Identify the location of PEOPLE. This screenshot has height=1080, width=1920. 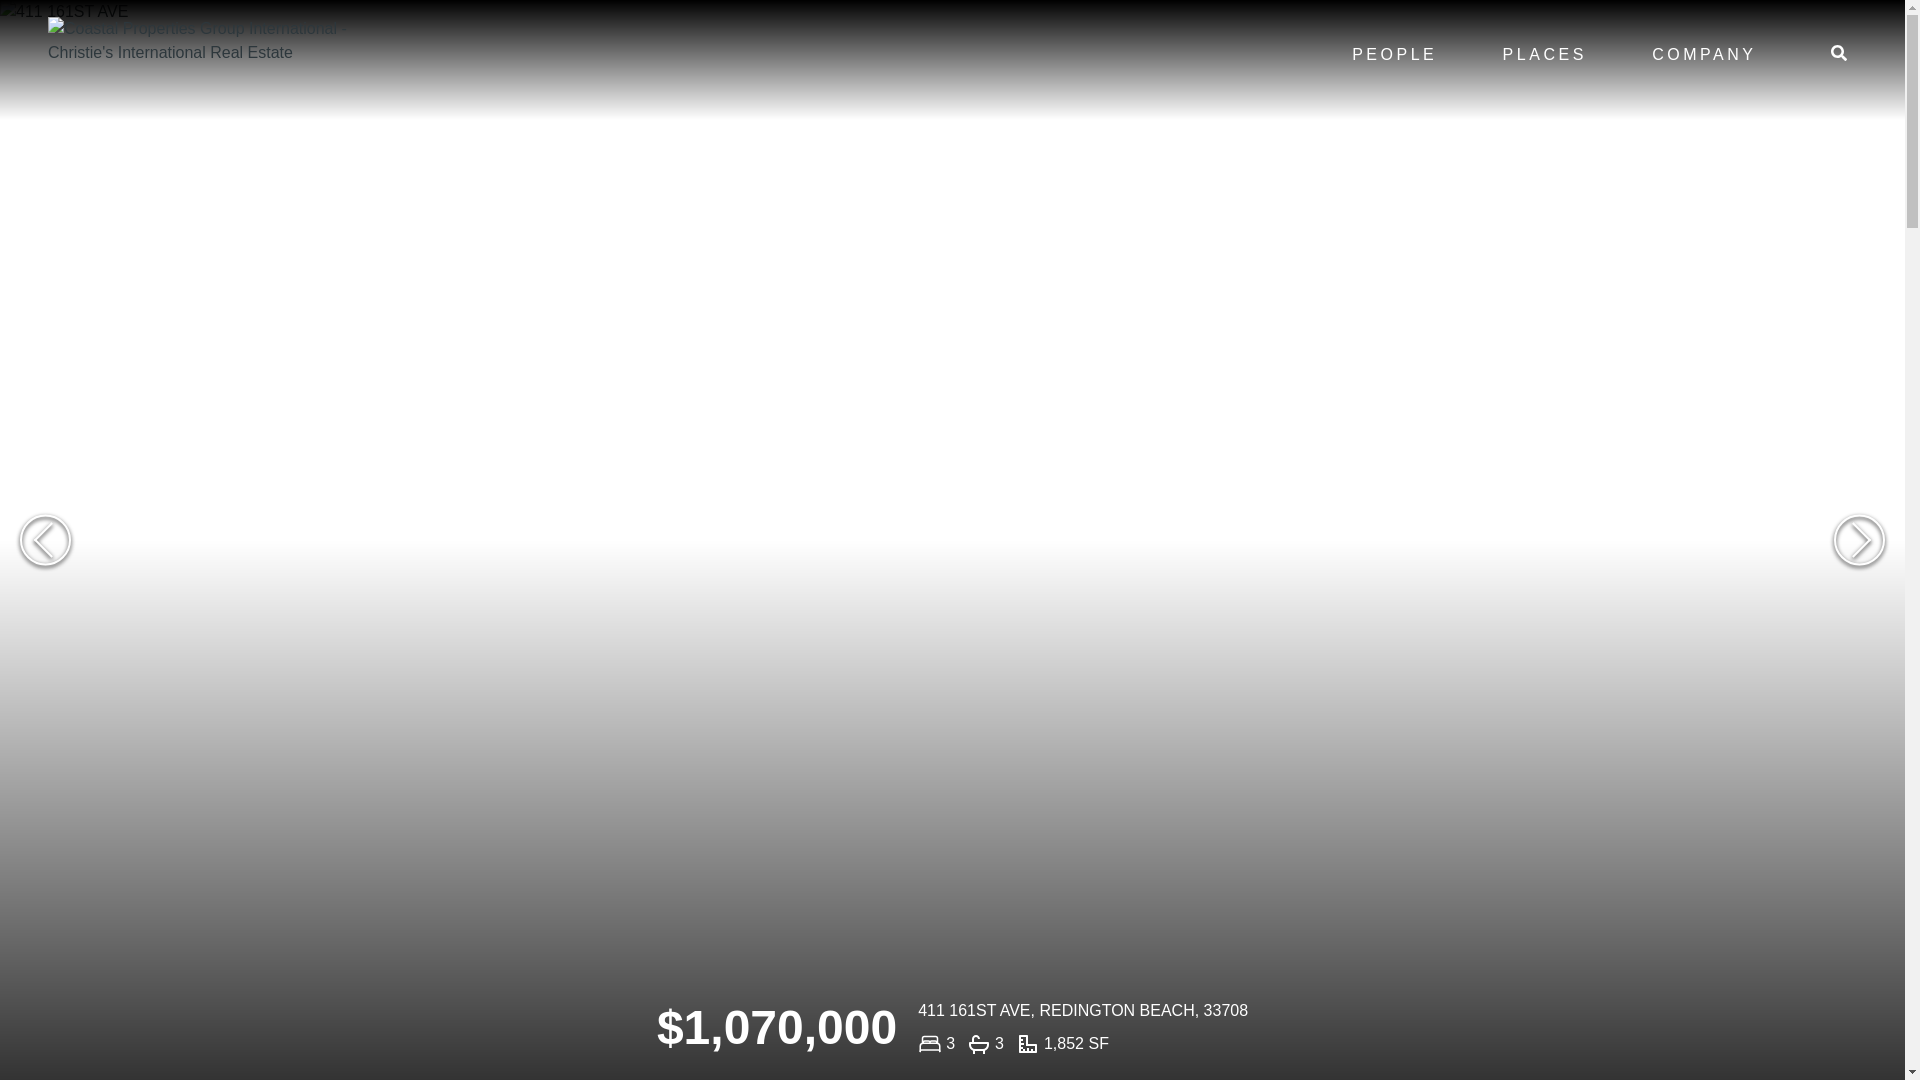
(1394, 54).